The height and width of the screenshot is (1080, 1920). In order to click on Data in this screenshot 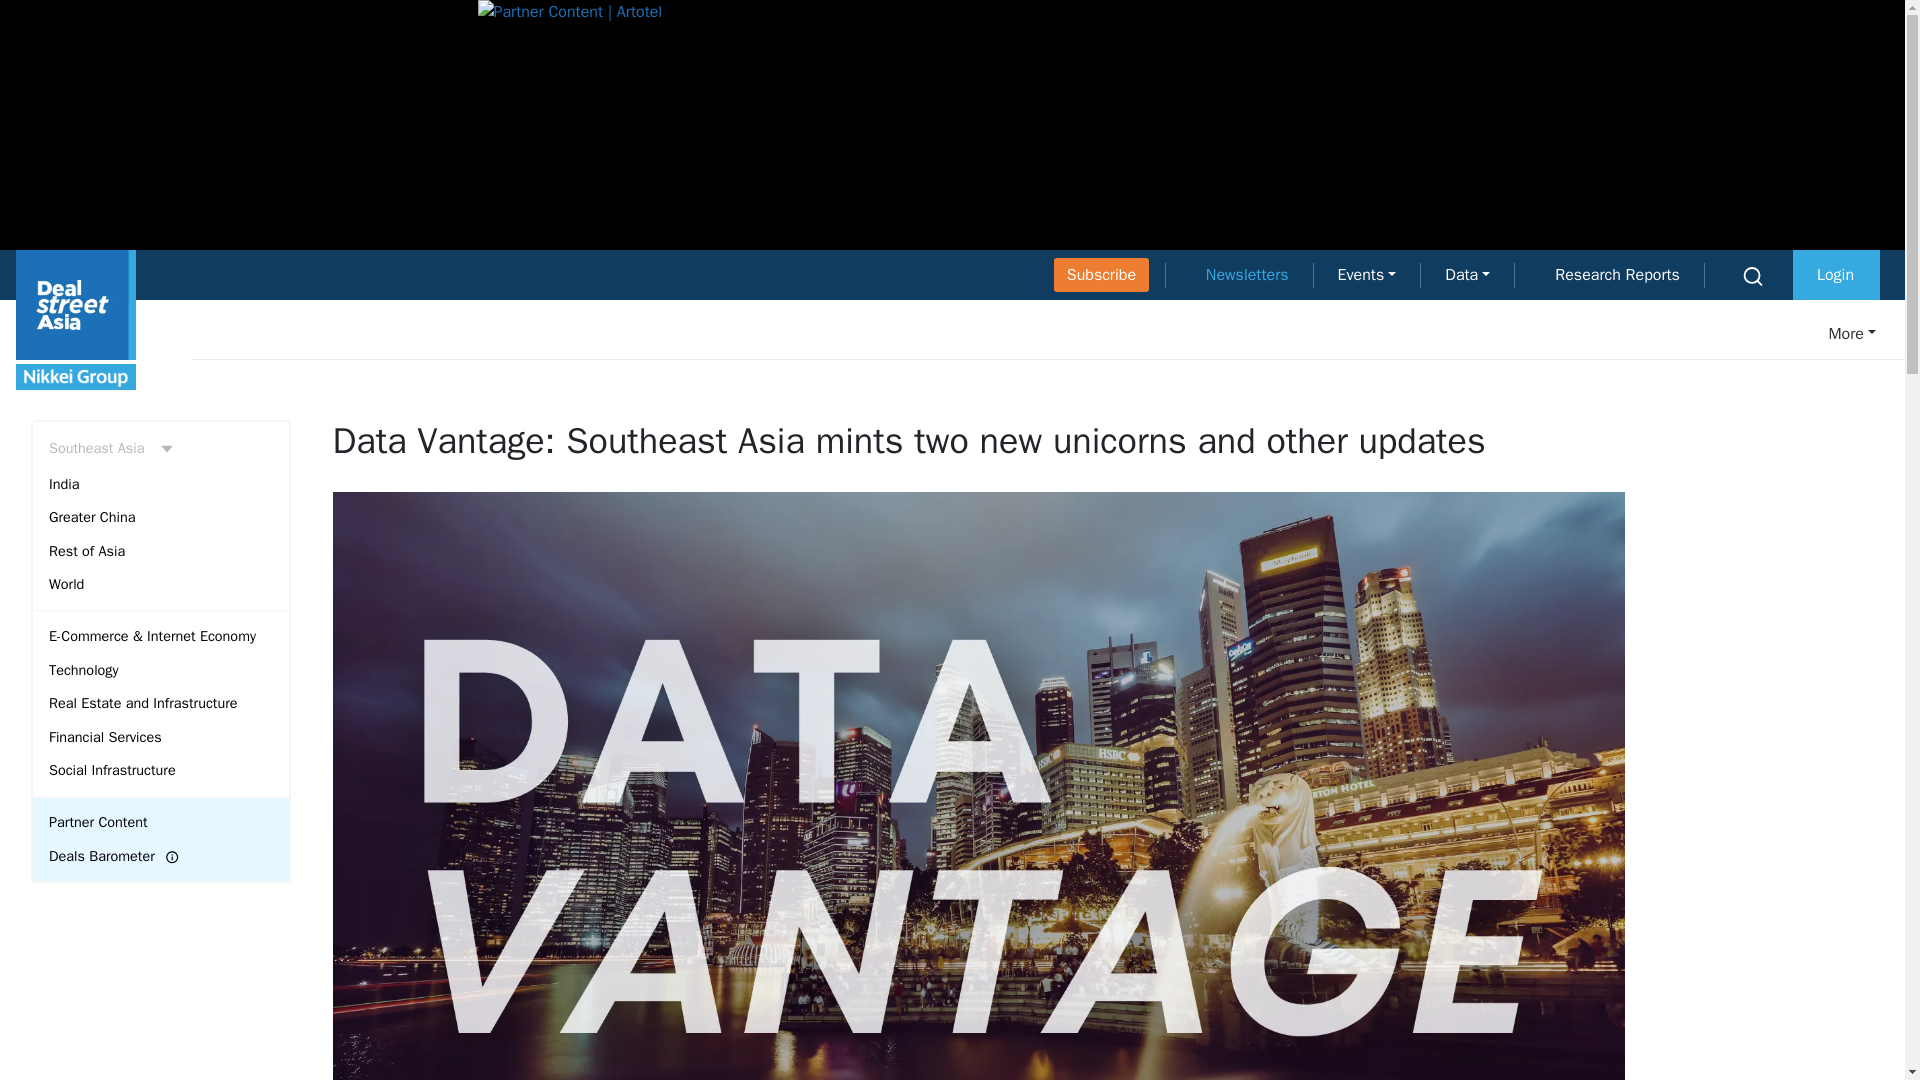, I will do `click(1466, 274)`.